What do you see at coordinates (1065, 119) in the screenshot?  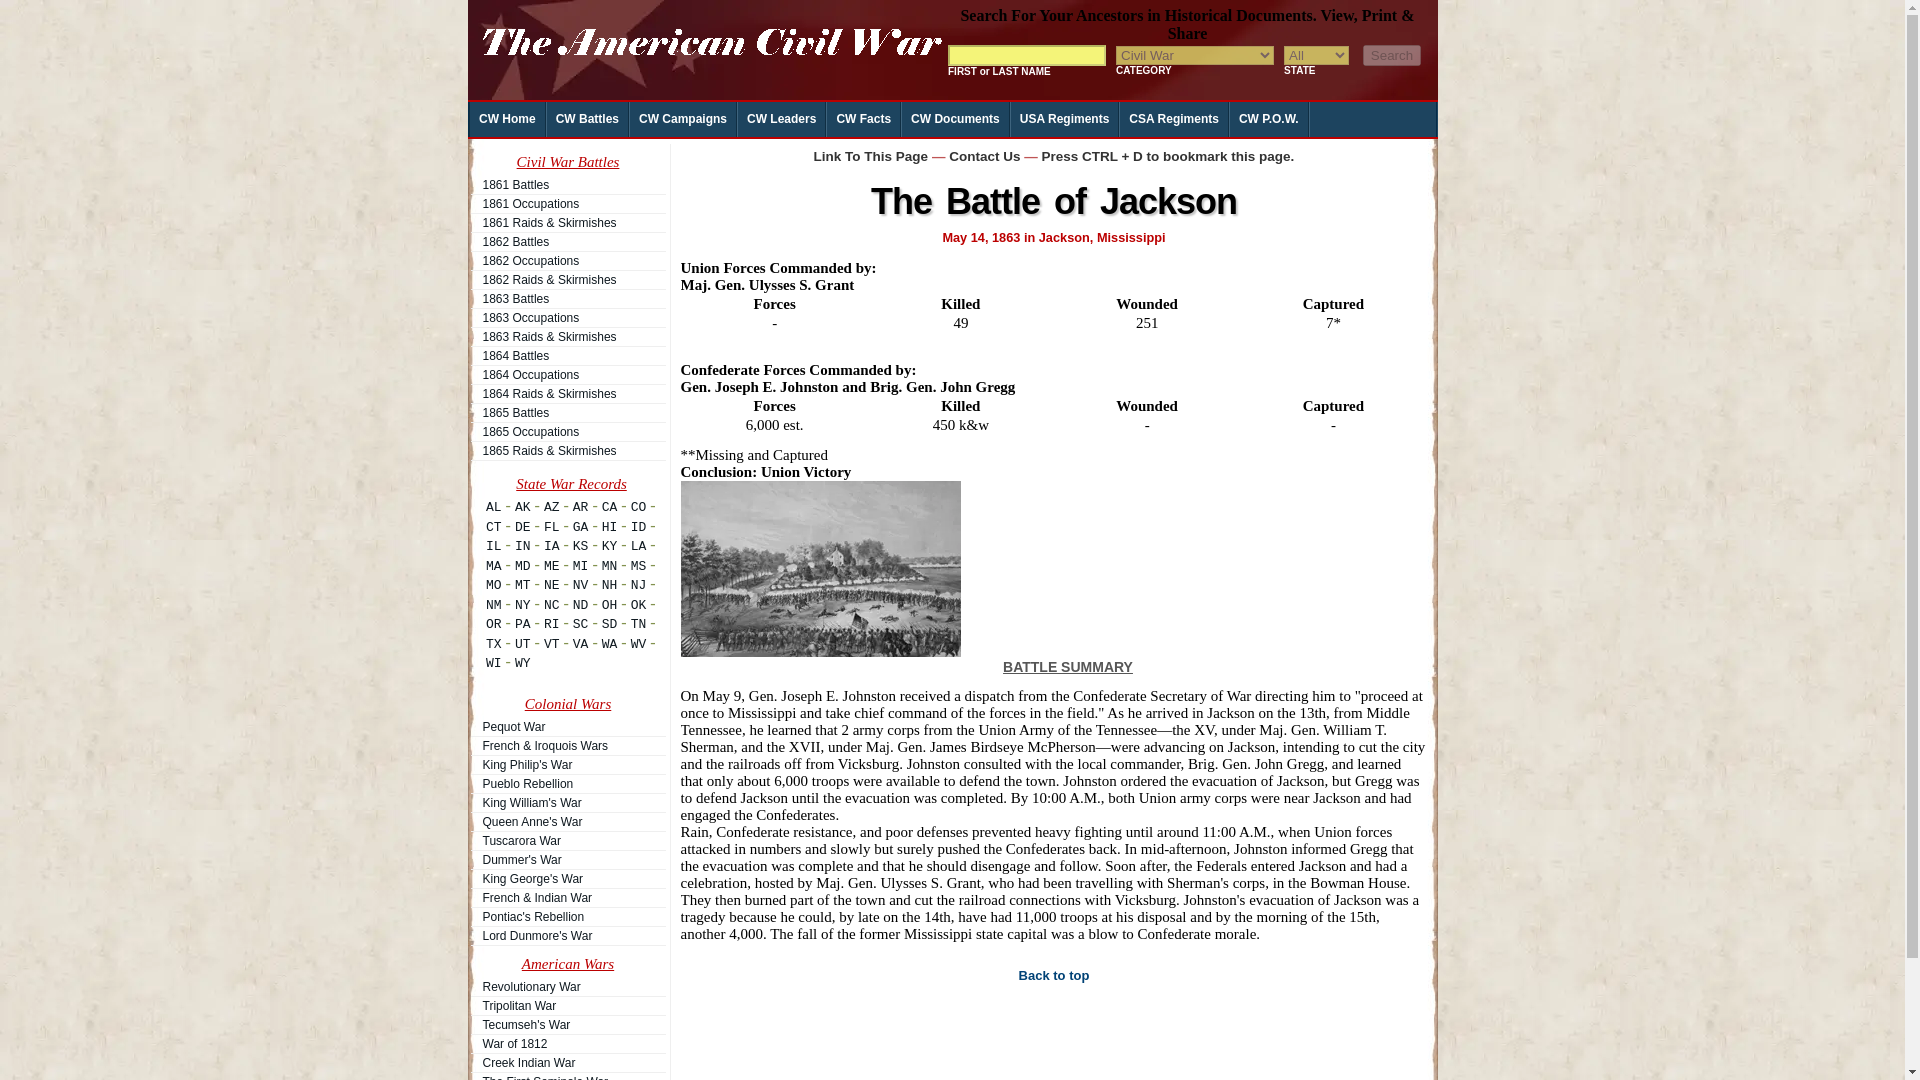 I see `USA Regiments` at bounding box center [1065, 119].